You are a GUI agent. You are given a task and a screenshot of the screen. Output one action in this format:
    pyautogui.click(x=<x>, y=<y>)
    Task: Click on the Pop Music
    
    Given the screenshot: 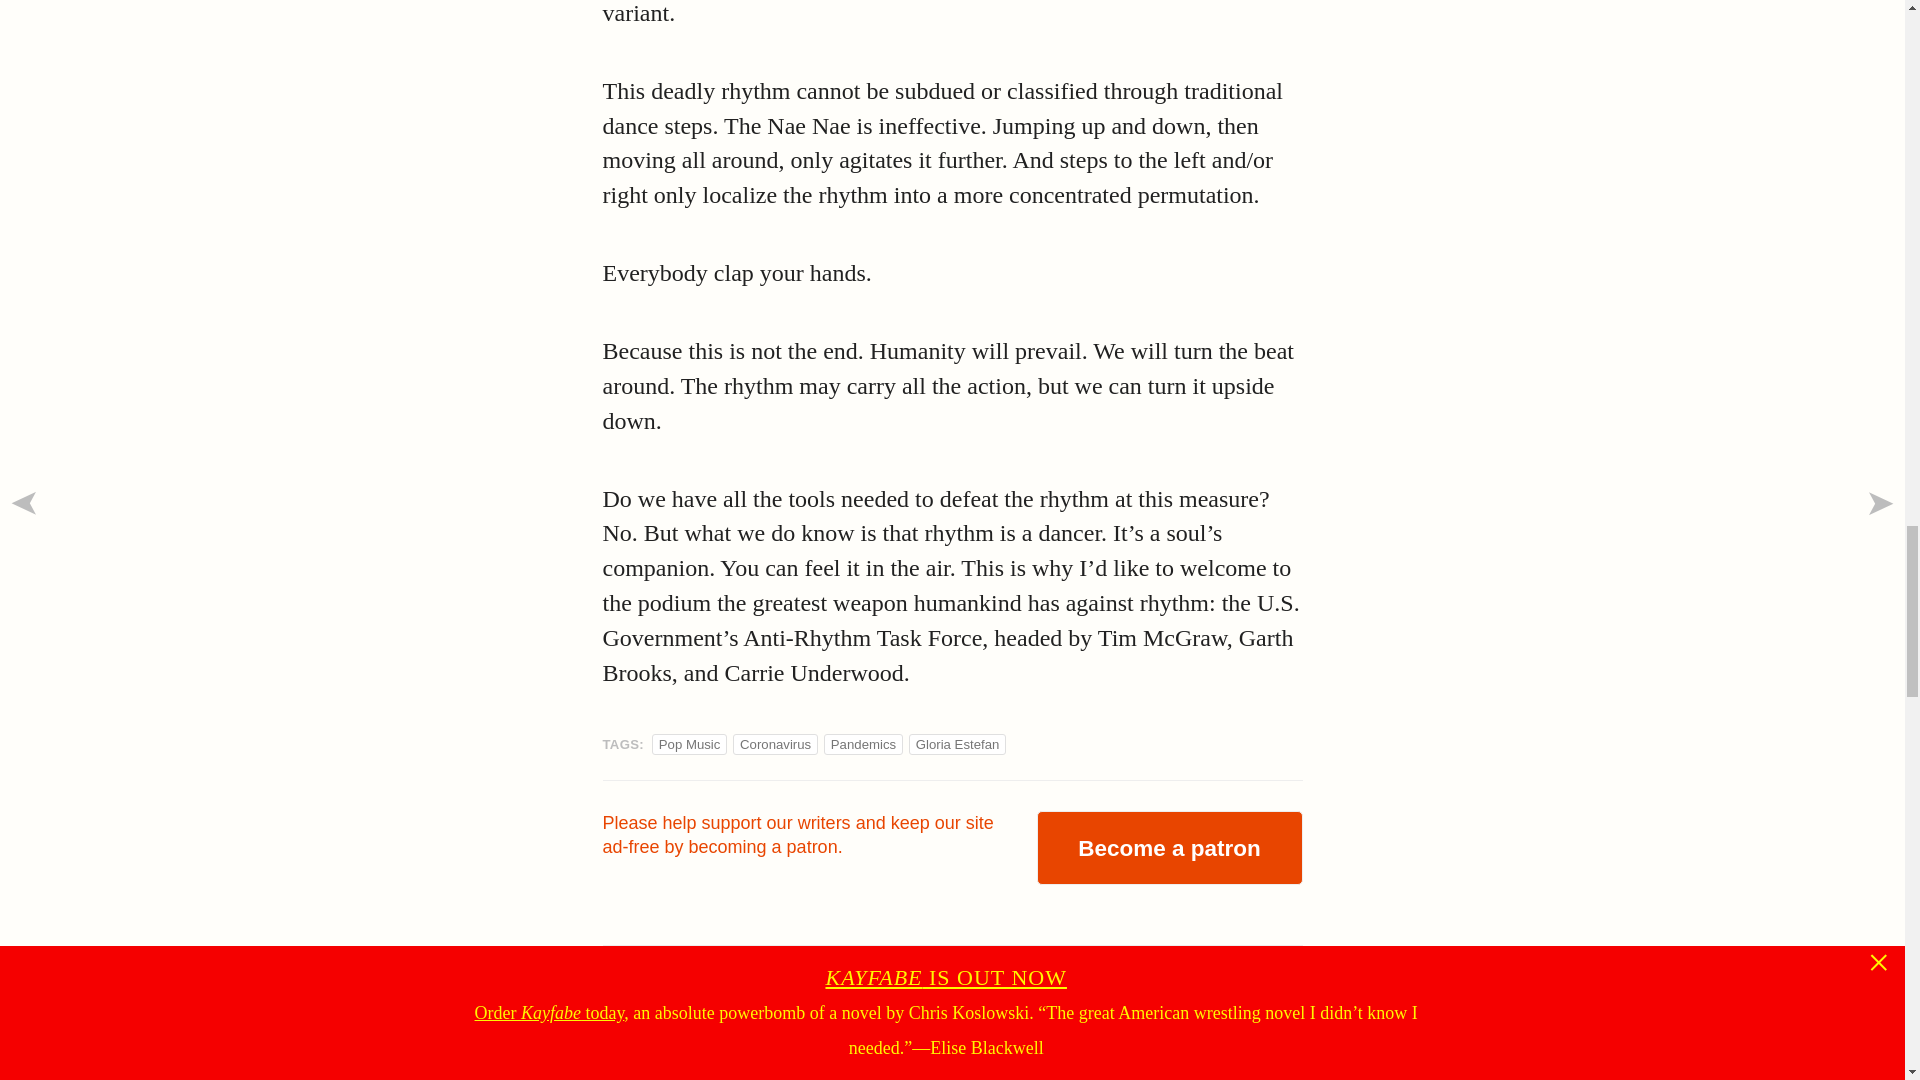 What is the action you would take?
    pyautogui.click(x=690, y=744)
    